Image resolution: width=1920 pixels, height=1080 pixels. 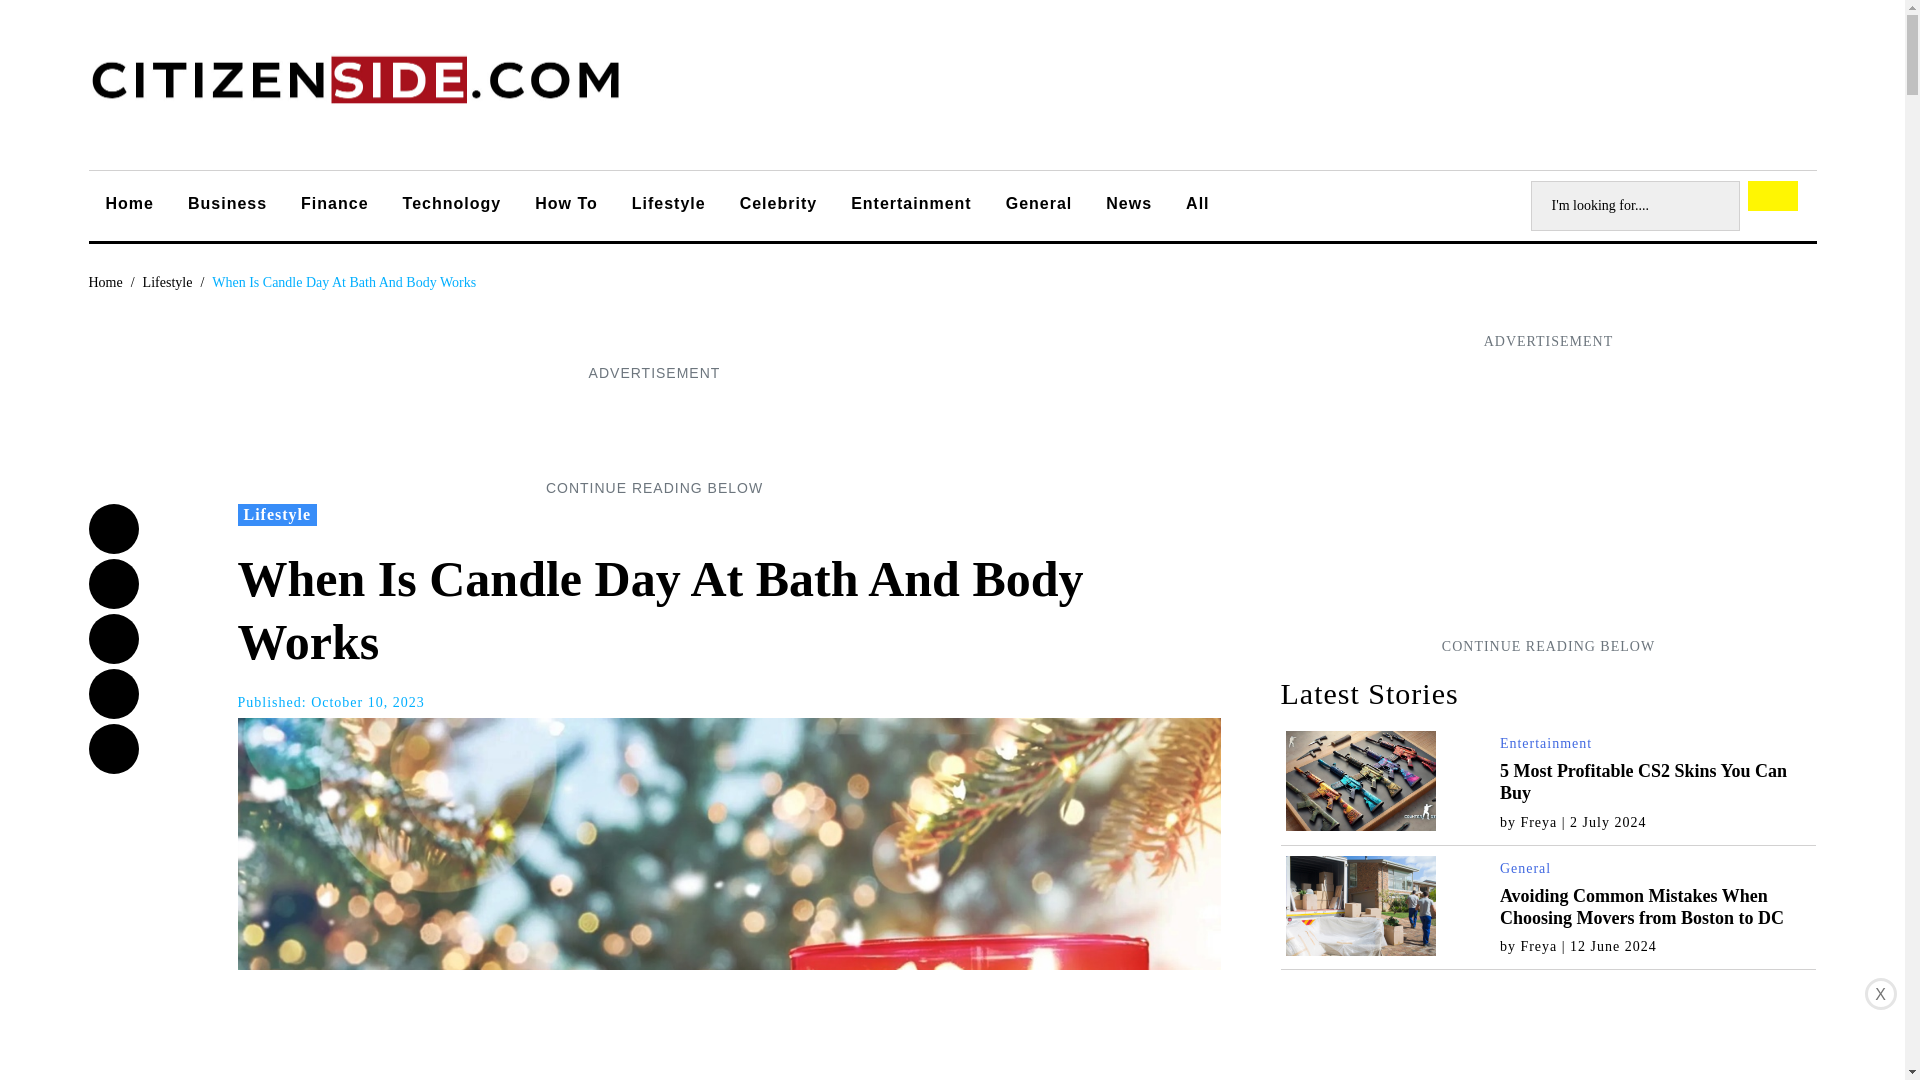 I want to click on Entertainment, so click(x=1545, y=742).